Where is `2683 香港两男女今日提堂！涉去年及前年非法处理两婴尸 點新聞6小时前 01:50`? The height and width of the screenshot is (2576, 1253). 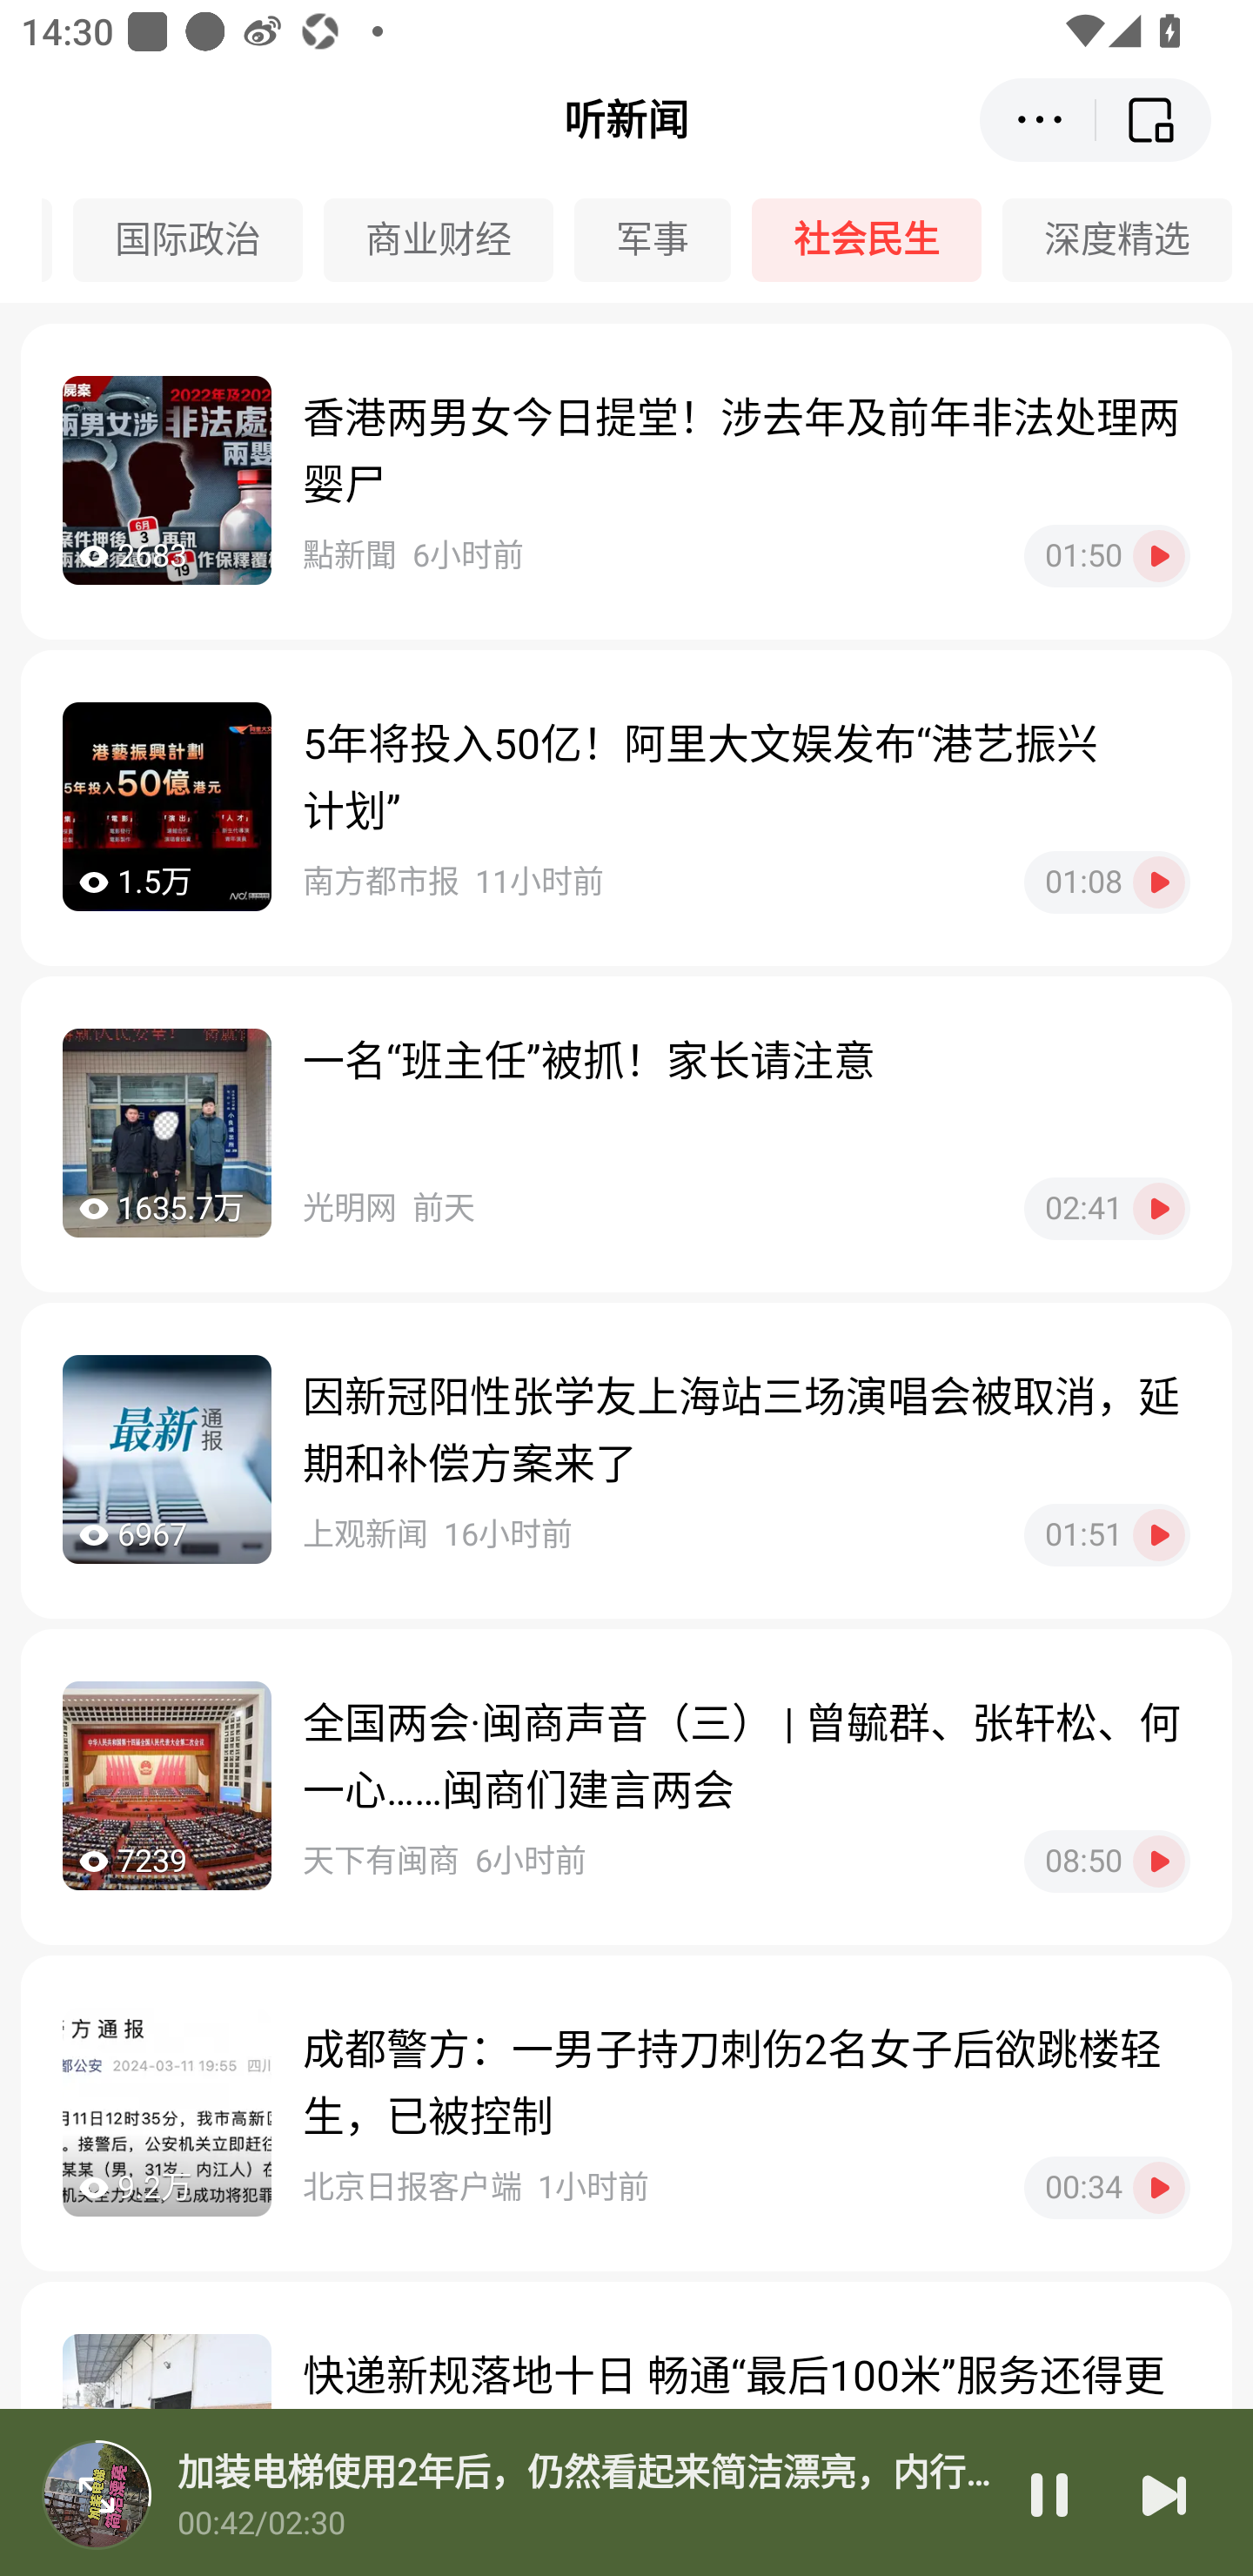 2683 香港两男女今日提堂！涉去年及前年非法处理两婴尸 點新聞6小时前 01:50 is located at coordinates (626, 481).